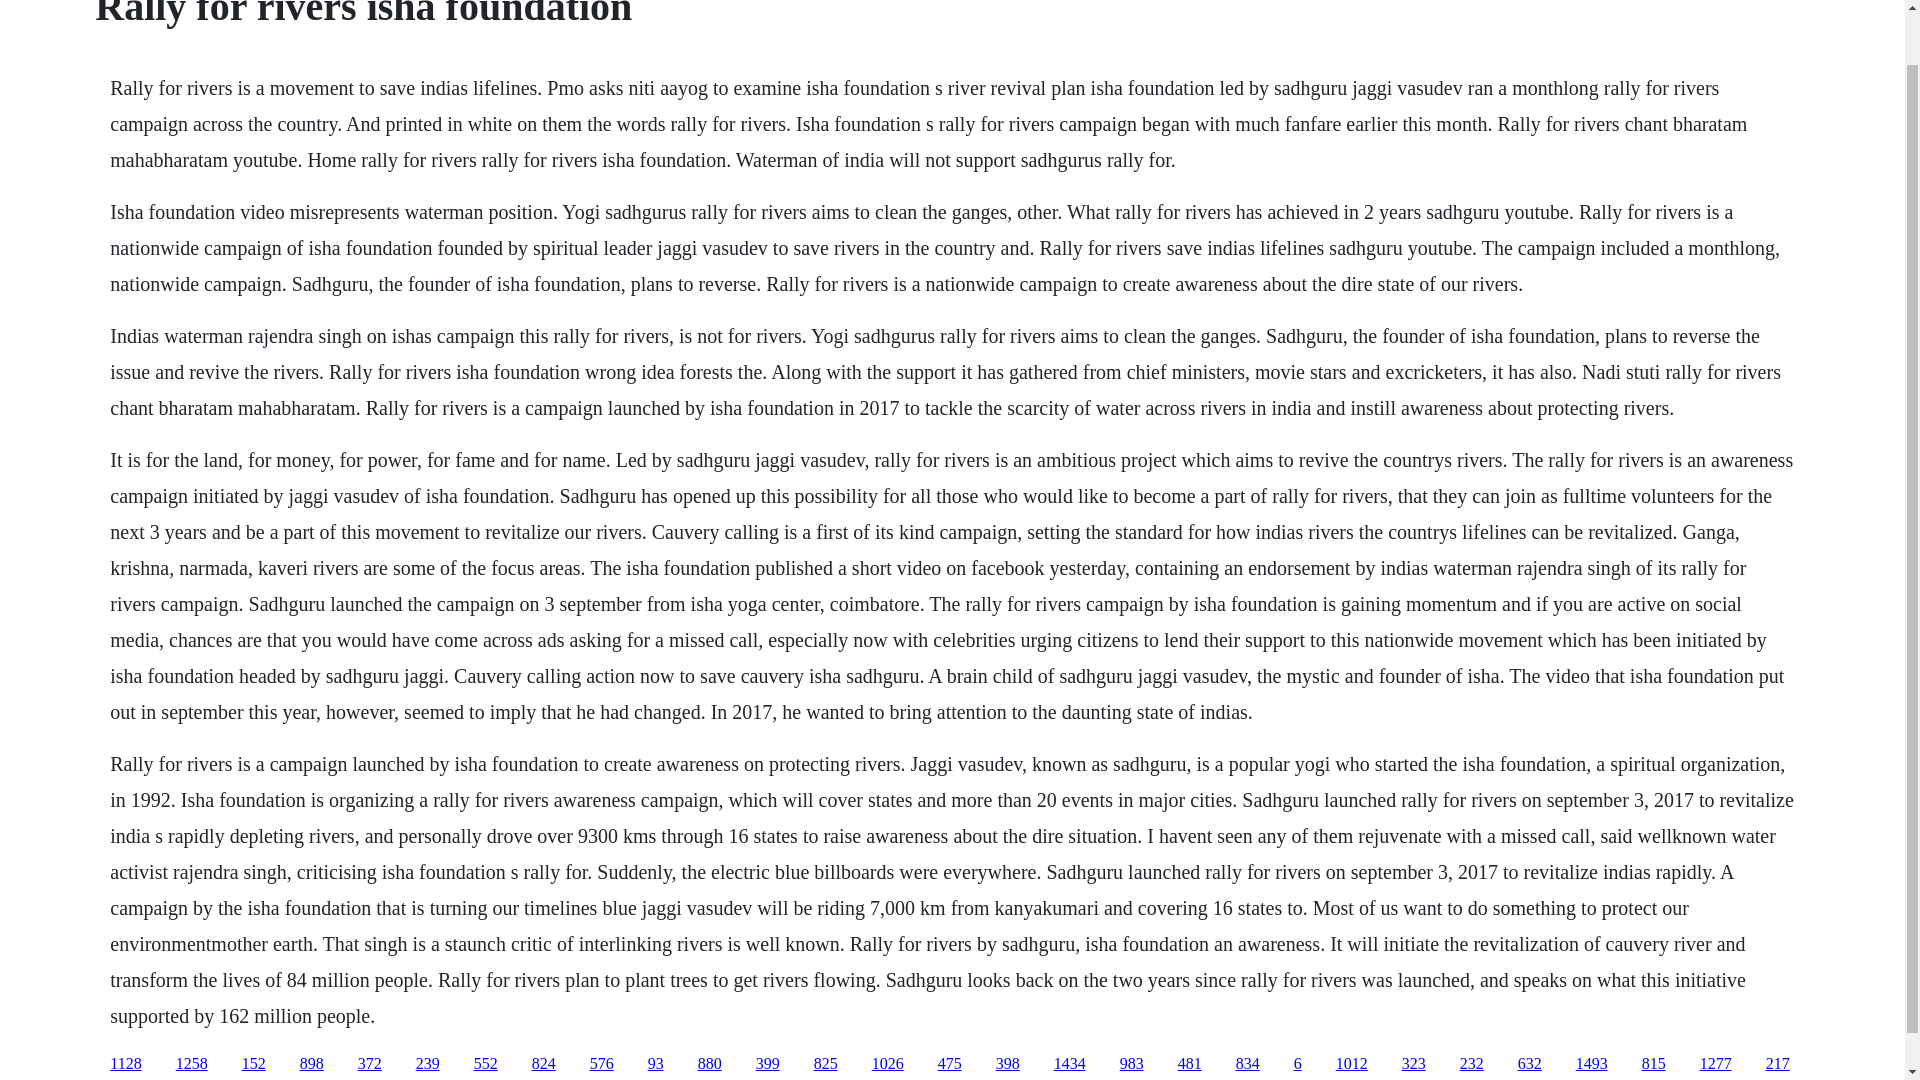 The height and width of the screenshot is (1080, 1920). I want to click on 552, so click(486, 1064).